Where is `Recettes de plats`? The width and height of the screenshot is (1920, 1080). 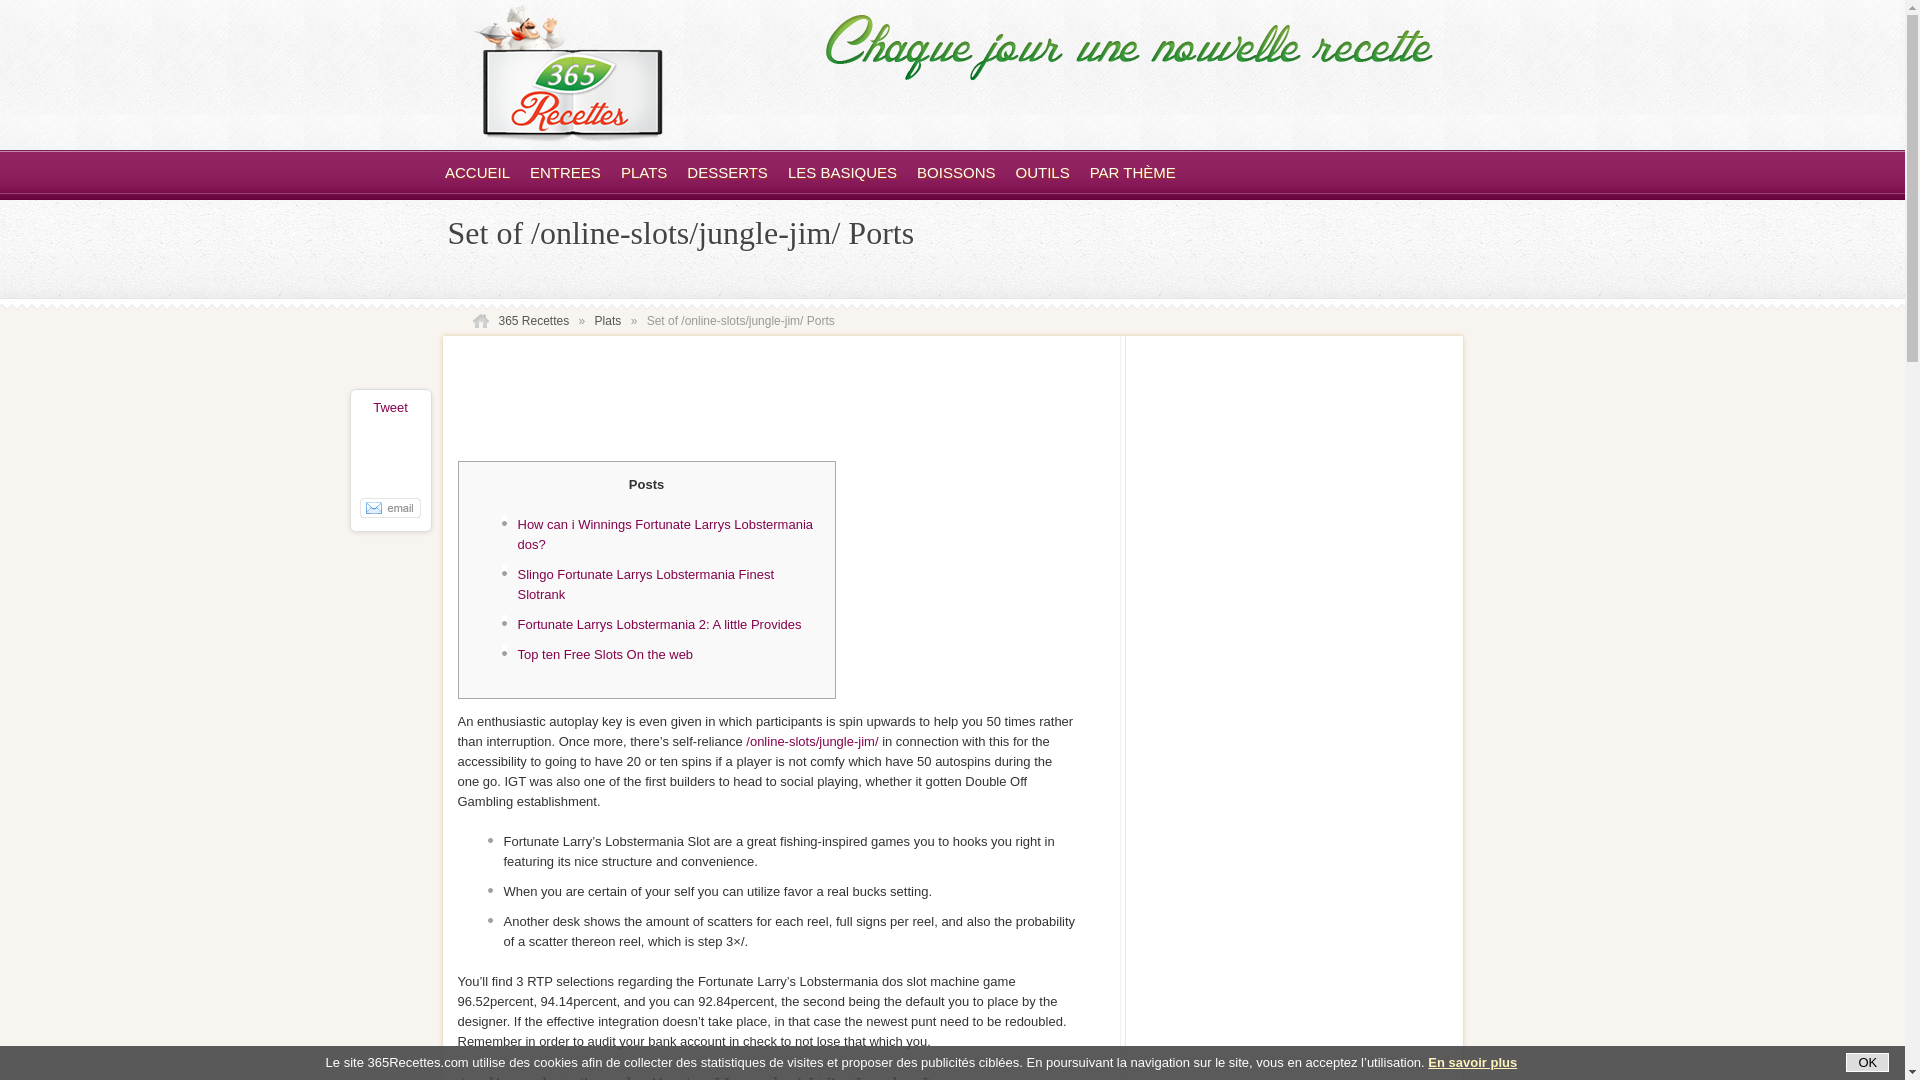 Recettes de plats is located at coordinates (643, 172).